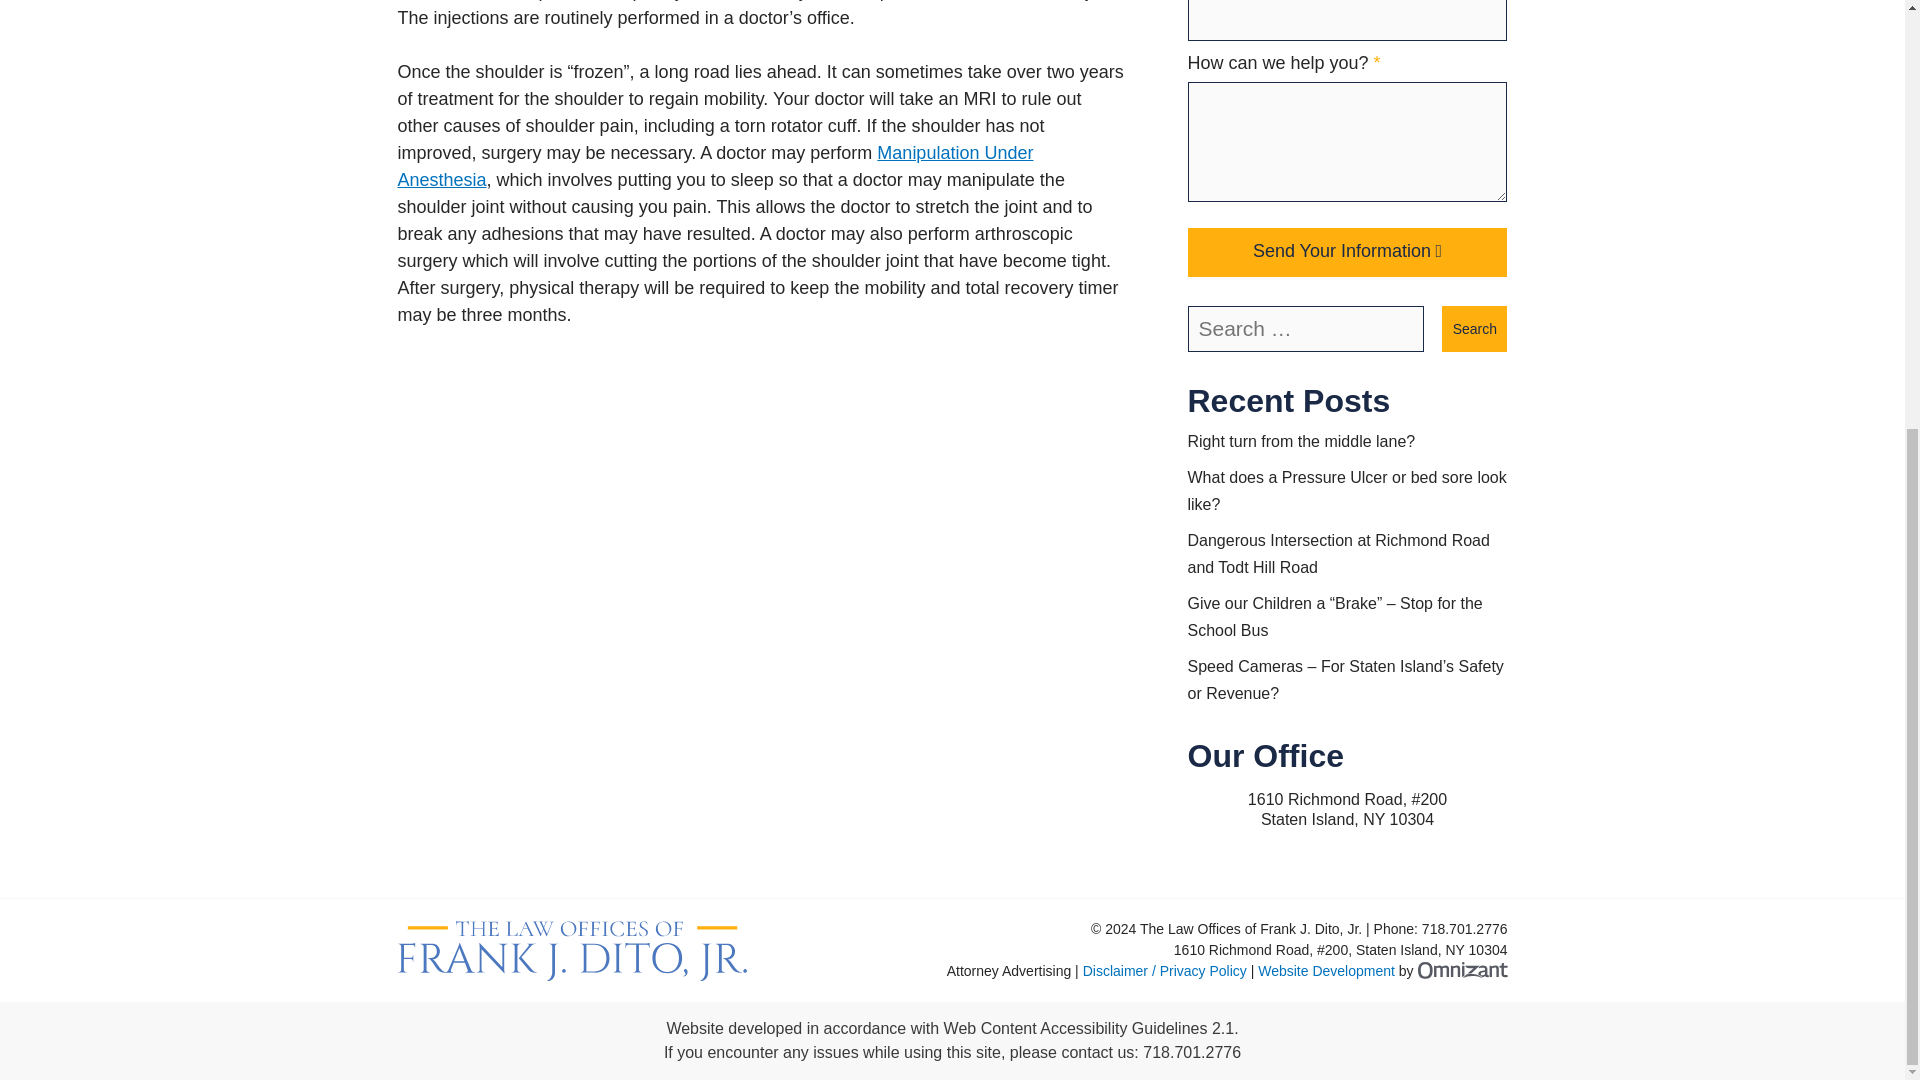 This screenshot has width=1920, height=1080. Describe the element at coordinates (1306, 328) in the screenshot. I see `Search for:` at that location.